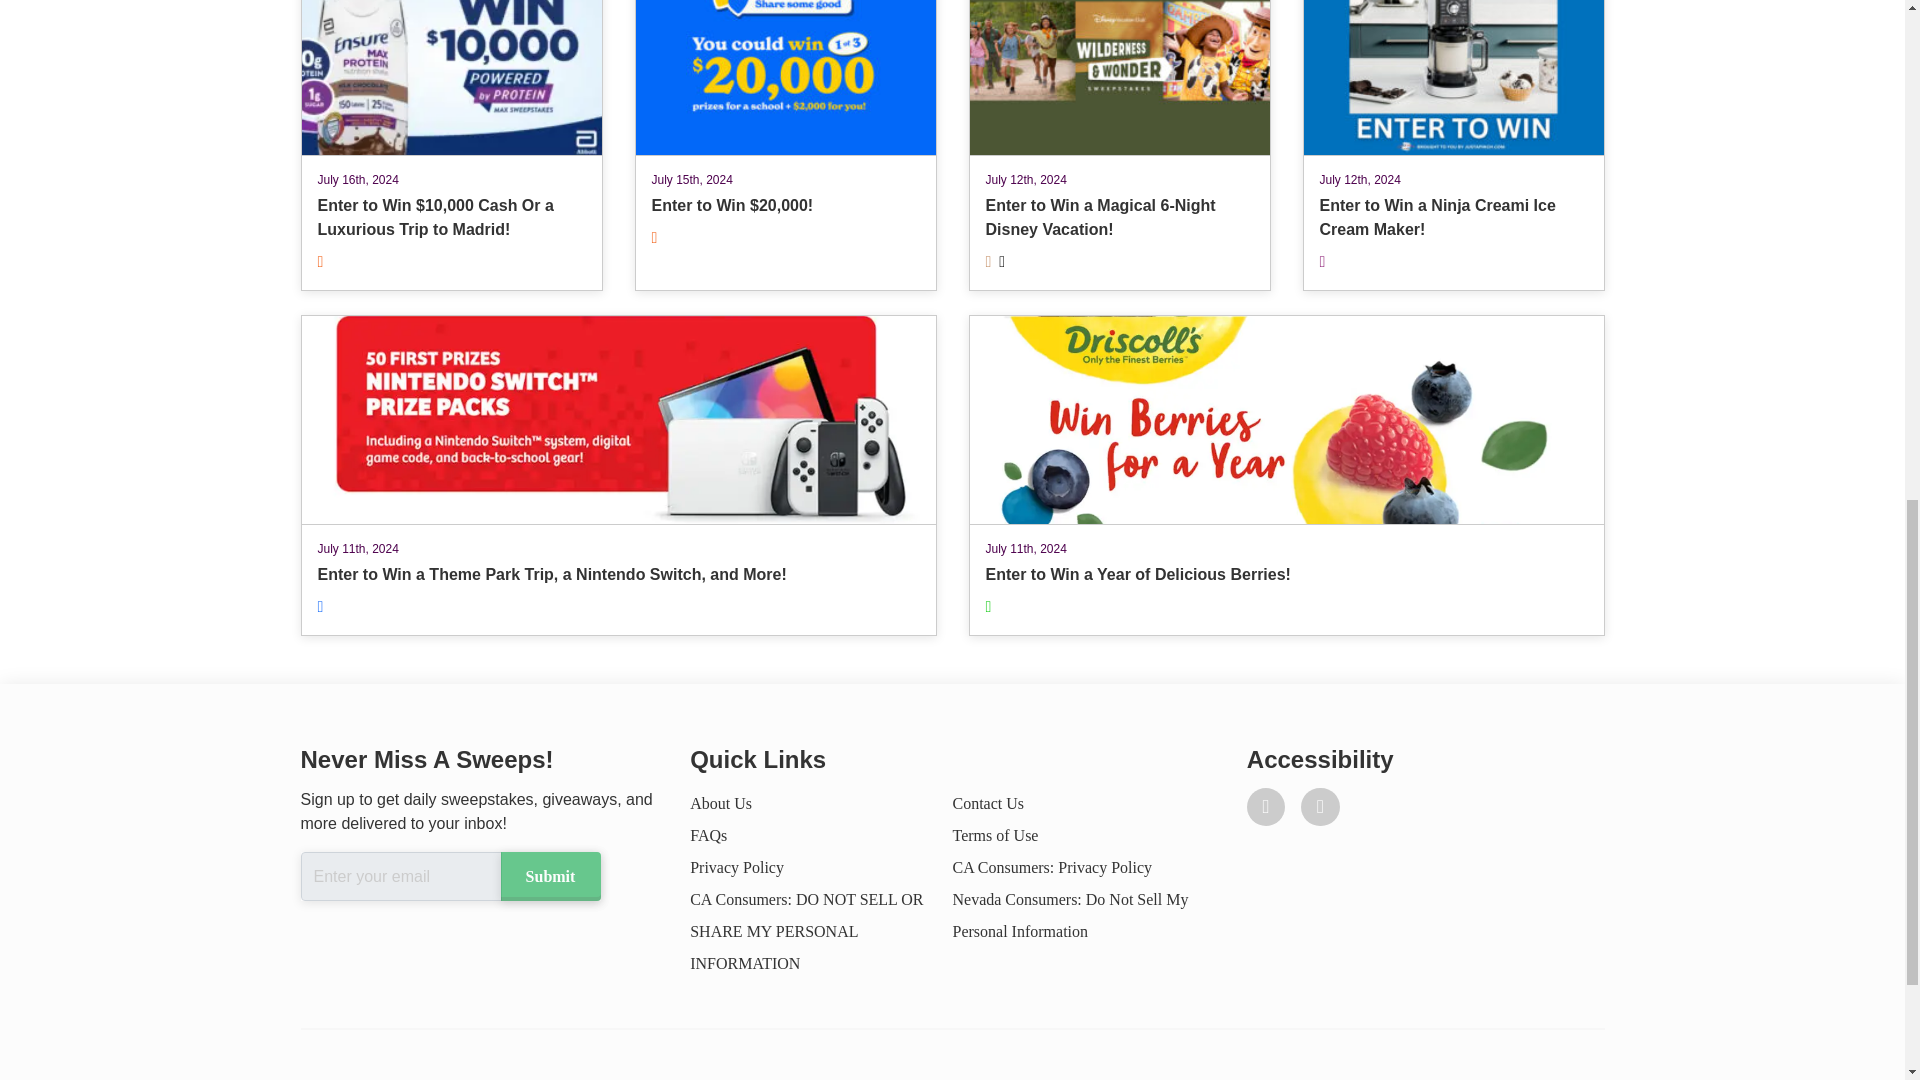 The image size is (1920, 1080). What do you see at coordinates (995, 835) in the screenshot?
I see `Privacy Policy` at bounding box center [995, 835].